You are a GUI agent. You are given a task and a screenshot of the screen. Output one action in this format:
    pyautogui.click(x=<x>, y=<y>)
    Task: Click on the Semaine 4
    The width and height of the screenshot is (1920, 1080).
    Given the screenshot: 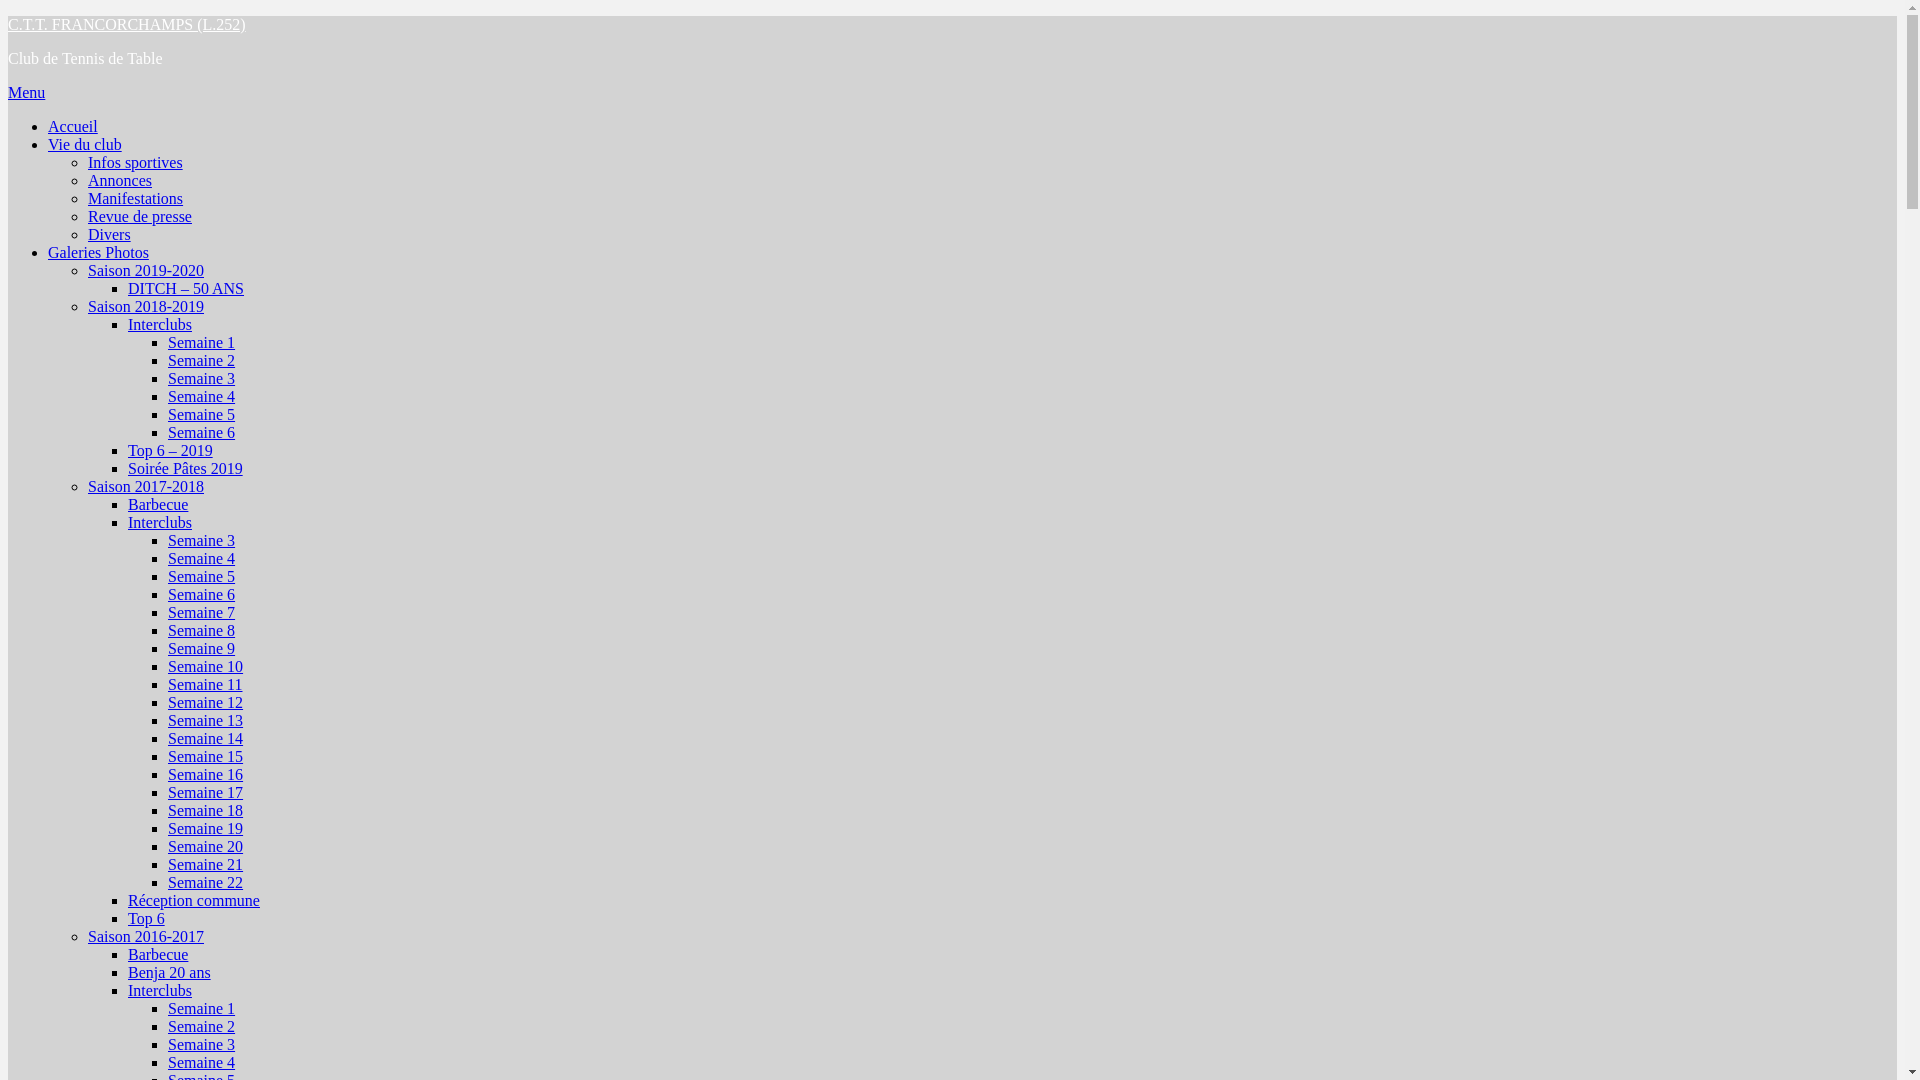 What is the action you would take?
    pyautogui.click(x=202, y=558)
    